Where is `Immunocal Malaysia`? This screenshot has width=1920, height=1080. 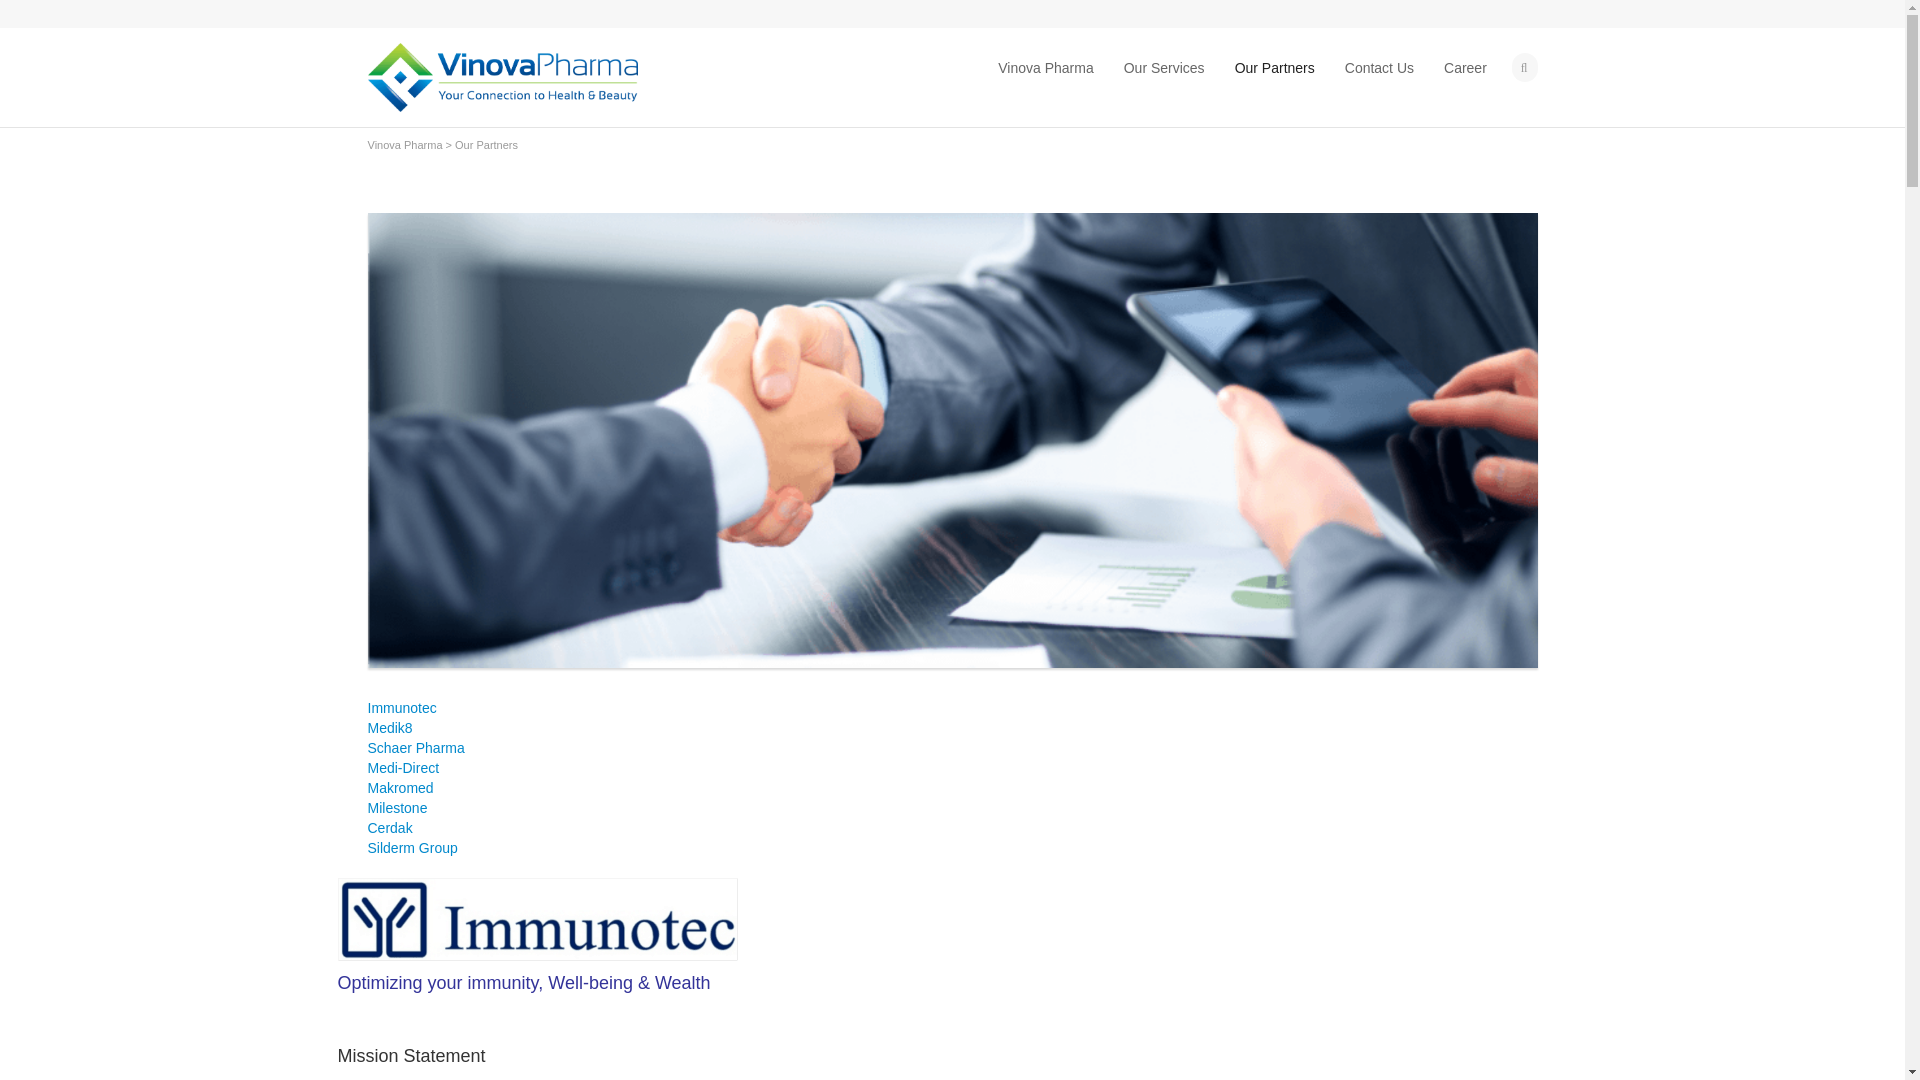 Immunocal Malaysia is located at coordinates (537, 918).